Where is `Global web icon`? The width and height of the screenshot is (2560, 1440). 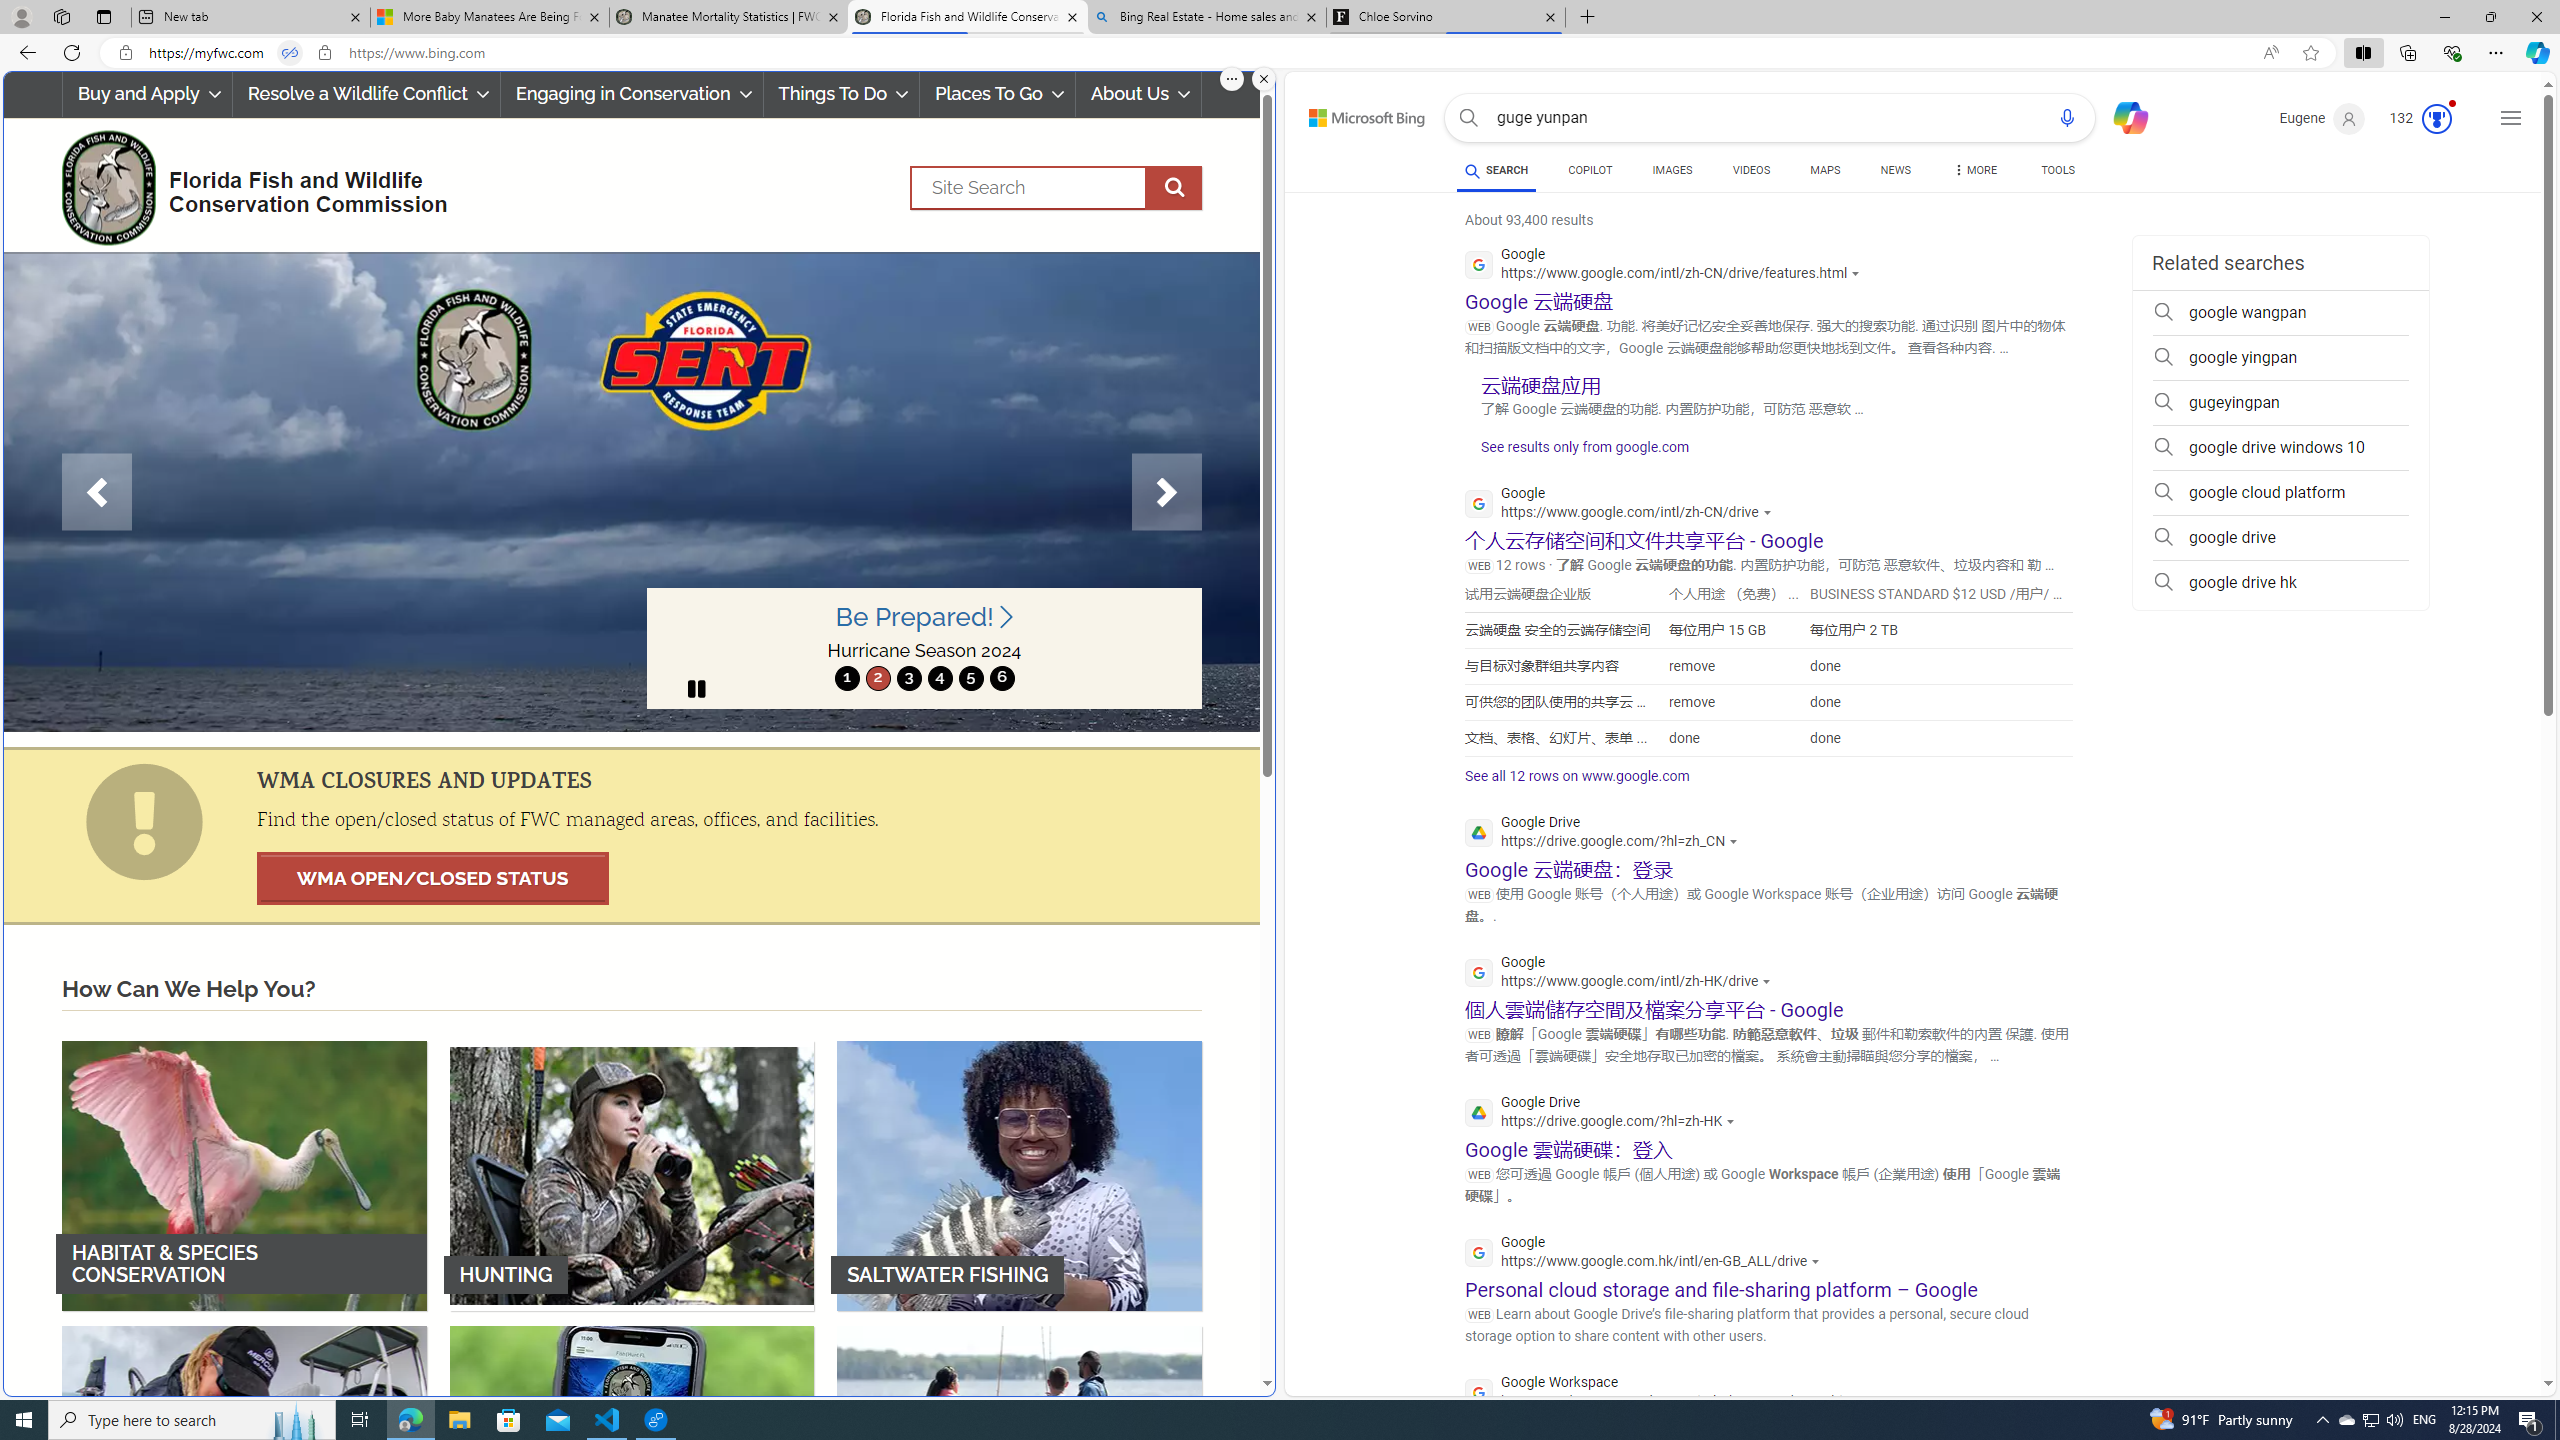 Global web icon is located at coordinates (1480, 1393).